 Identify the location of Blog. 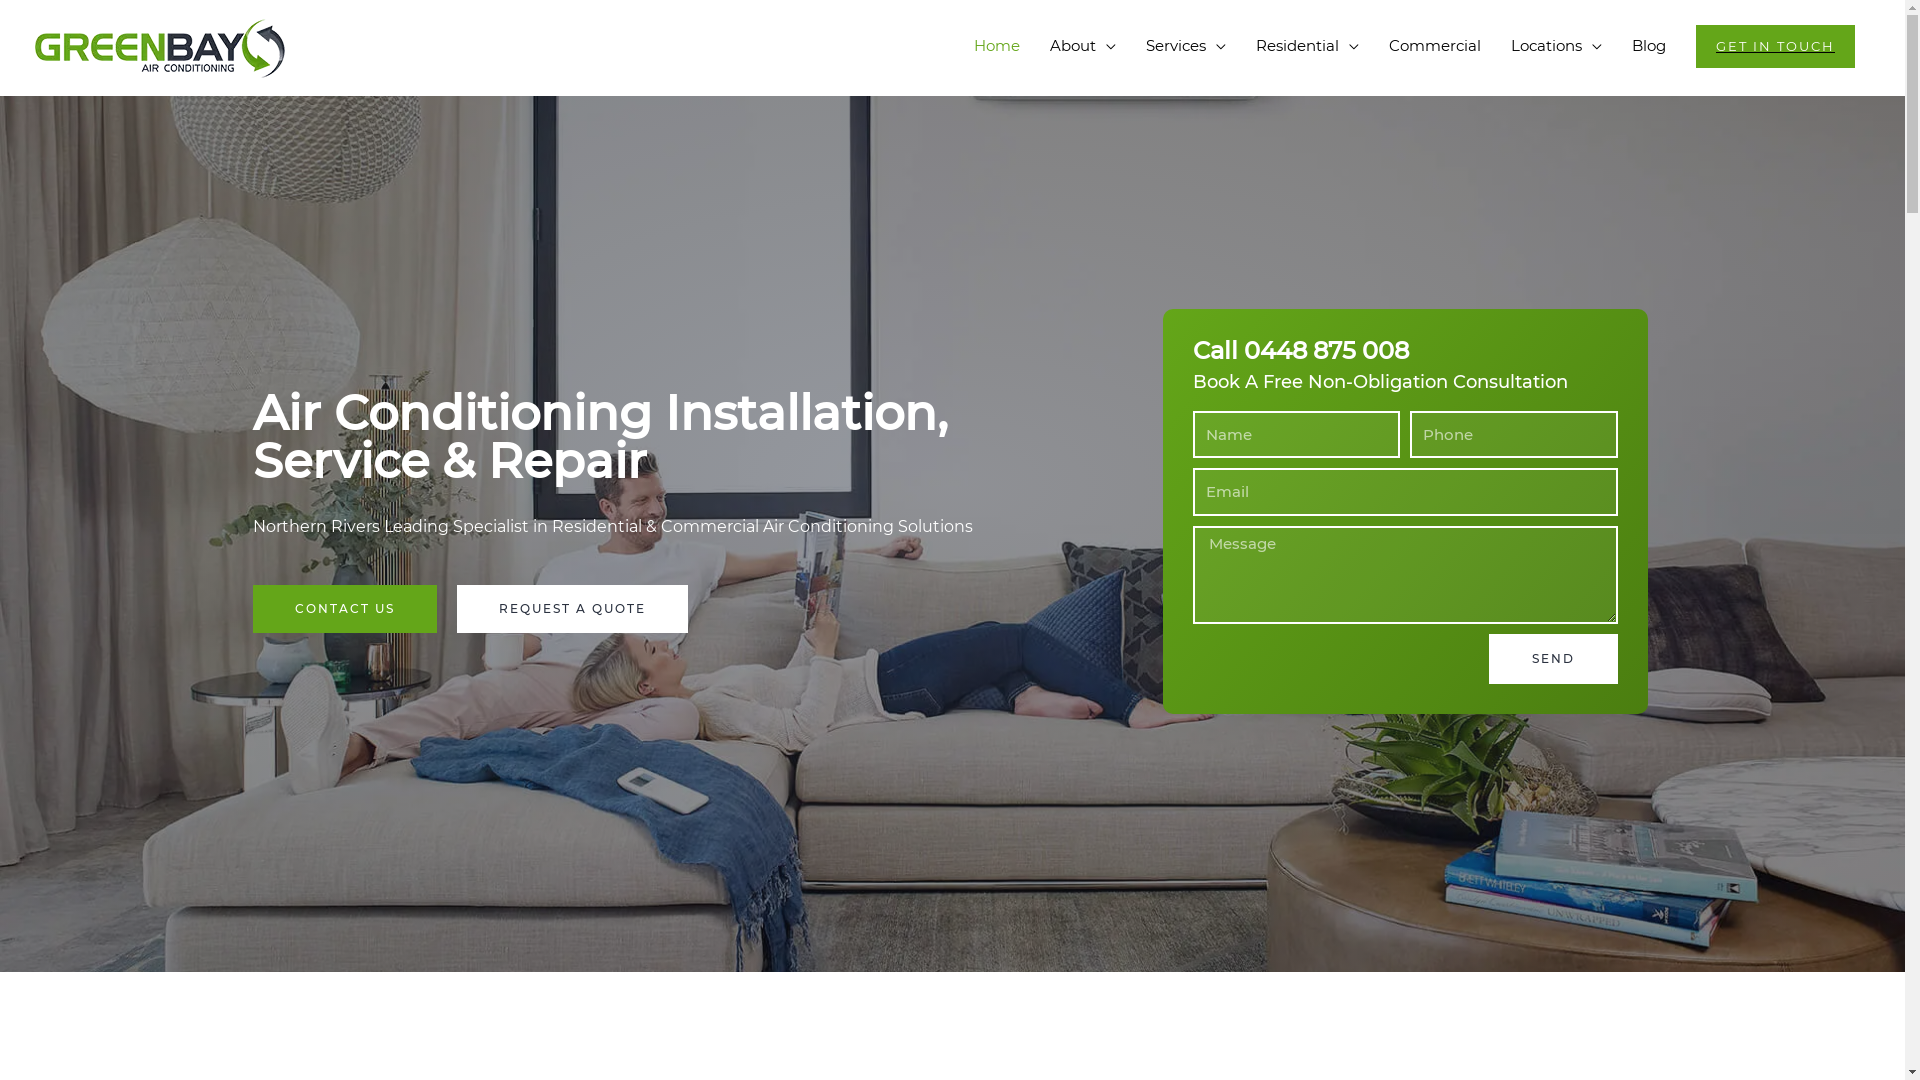
(1649, 46).